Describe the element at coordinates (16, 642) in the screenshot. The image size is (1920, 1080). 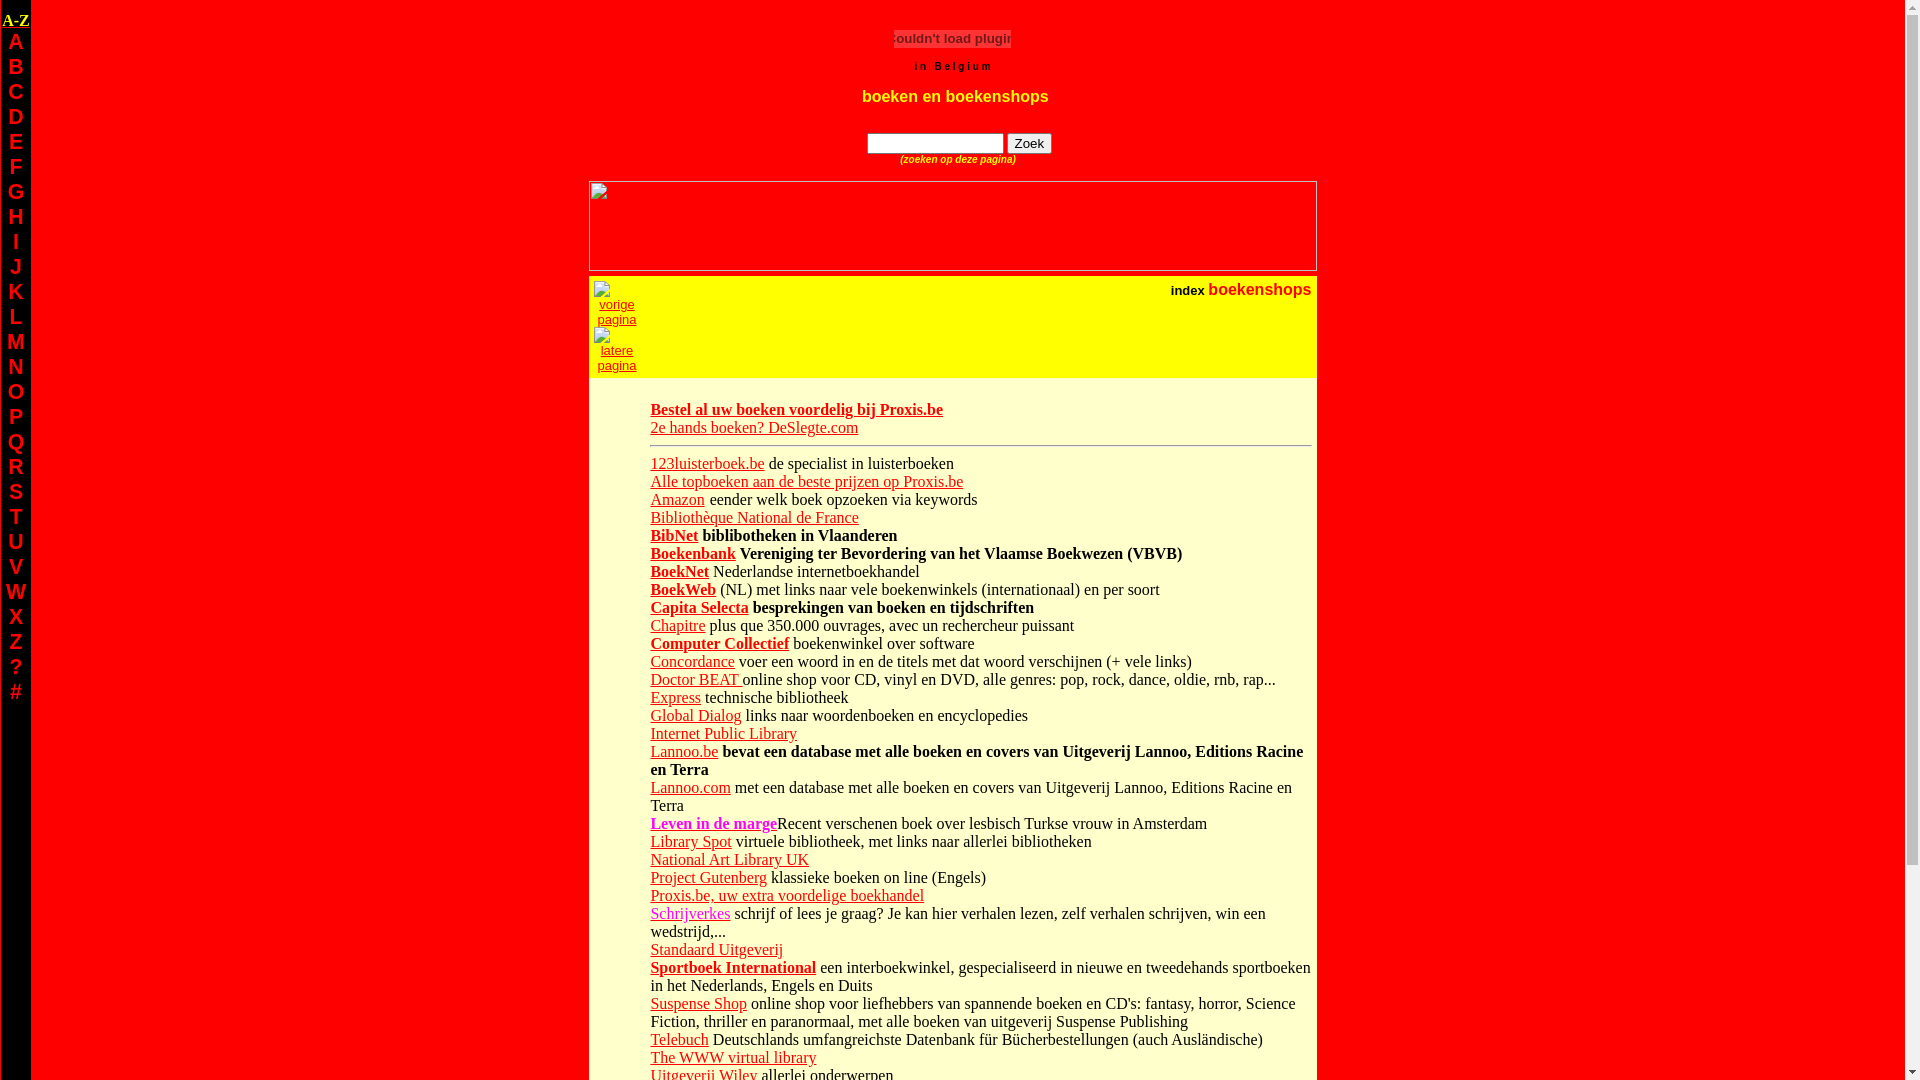
I see `Z` at that location.